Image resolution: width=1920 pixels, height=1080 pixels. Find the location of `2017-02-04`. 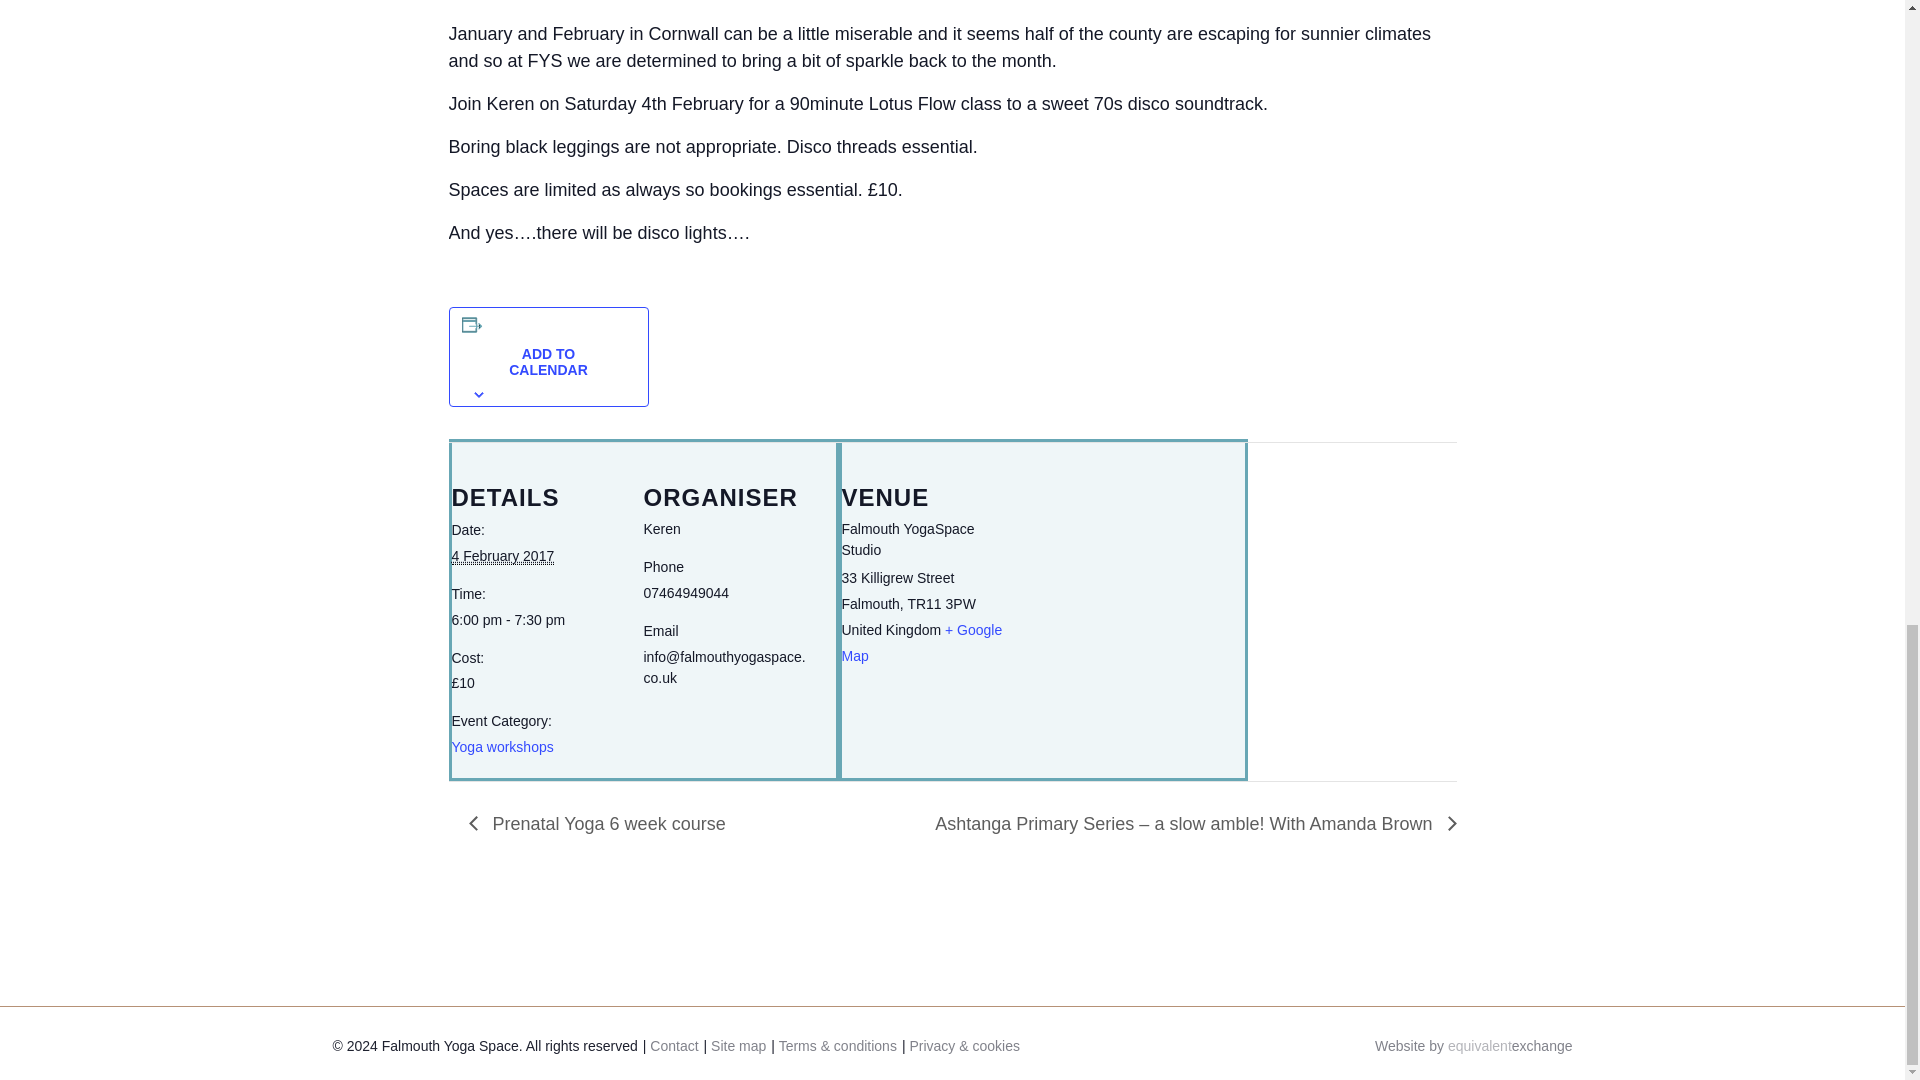

2017-02-04 is located at coordinates (536, 620).